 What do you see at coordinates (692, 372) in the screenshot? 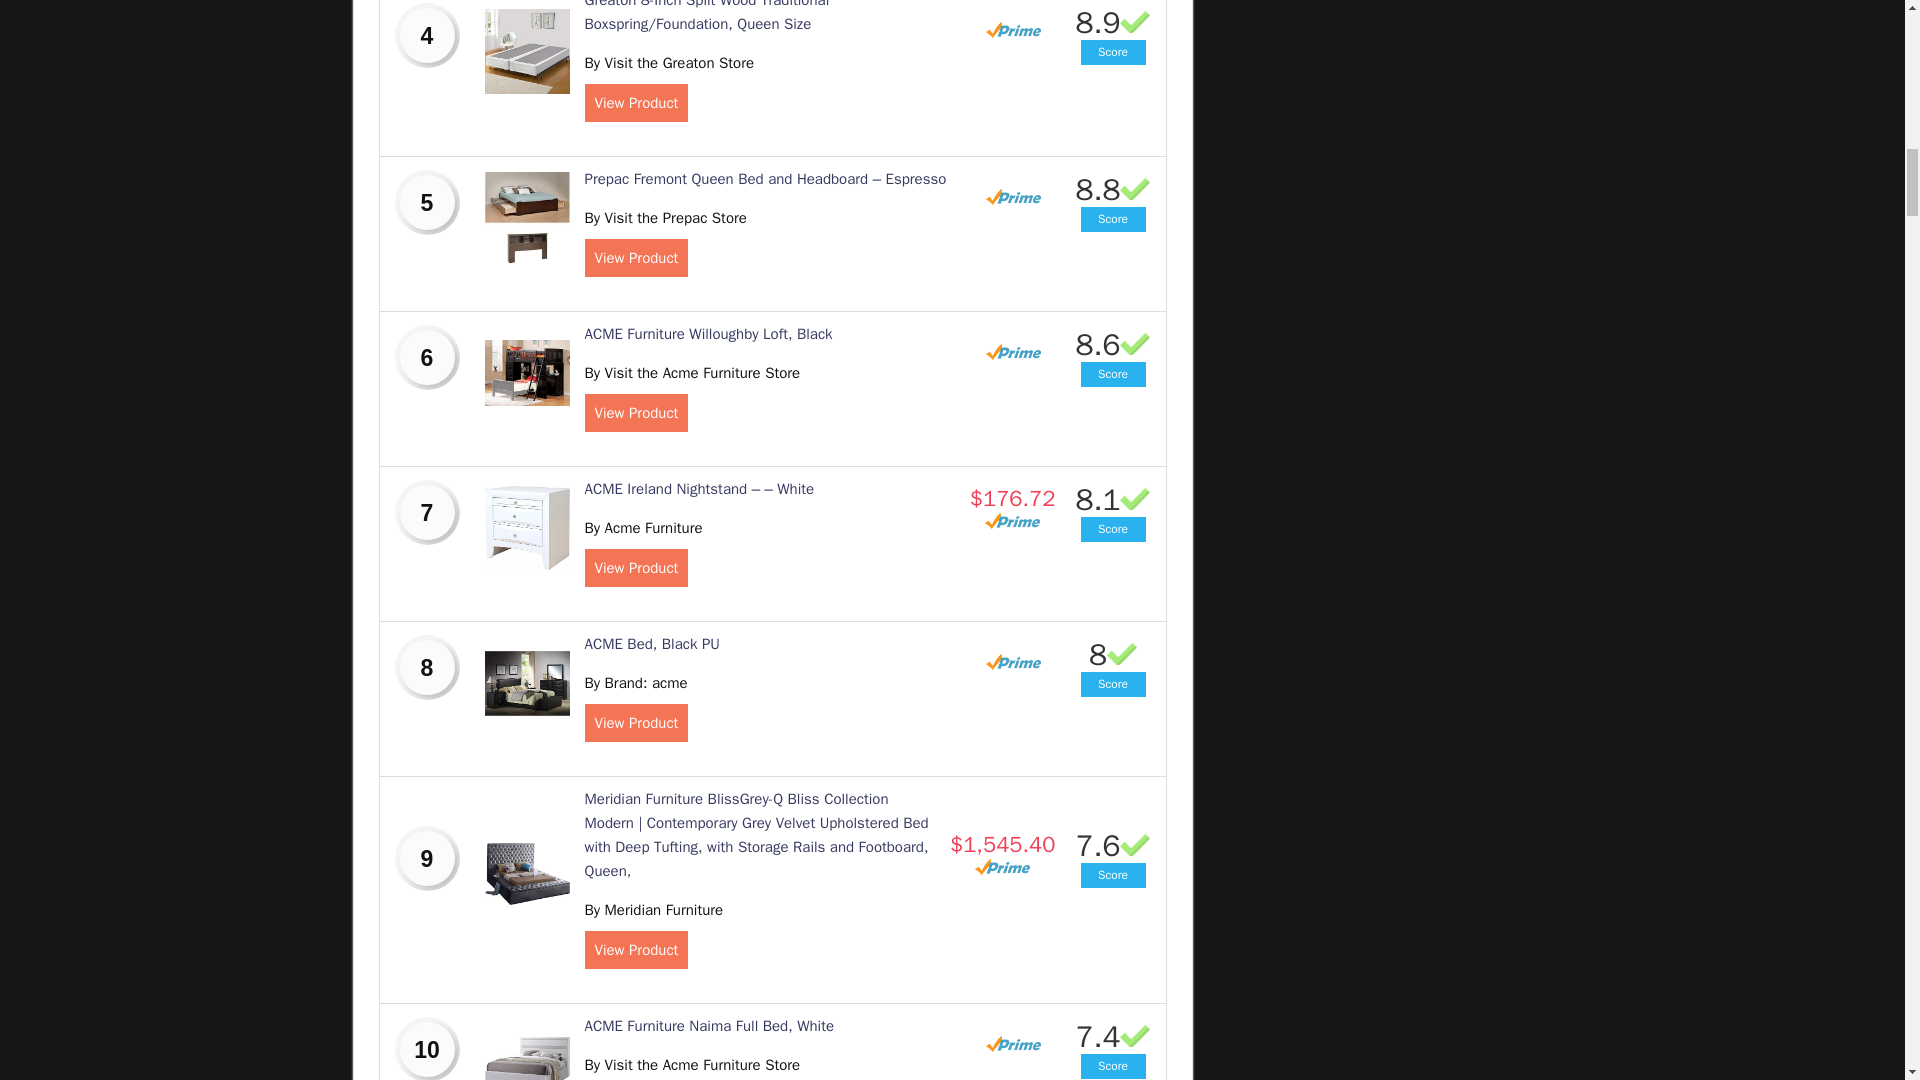
I see `By Visit the Acme Furniture Store` at bounding box center [692, 372].